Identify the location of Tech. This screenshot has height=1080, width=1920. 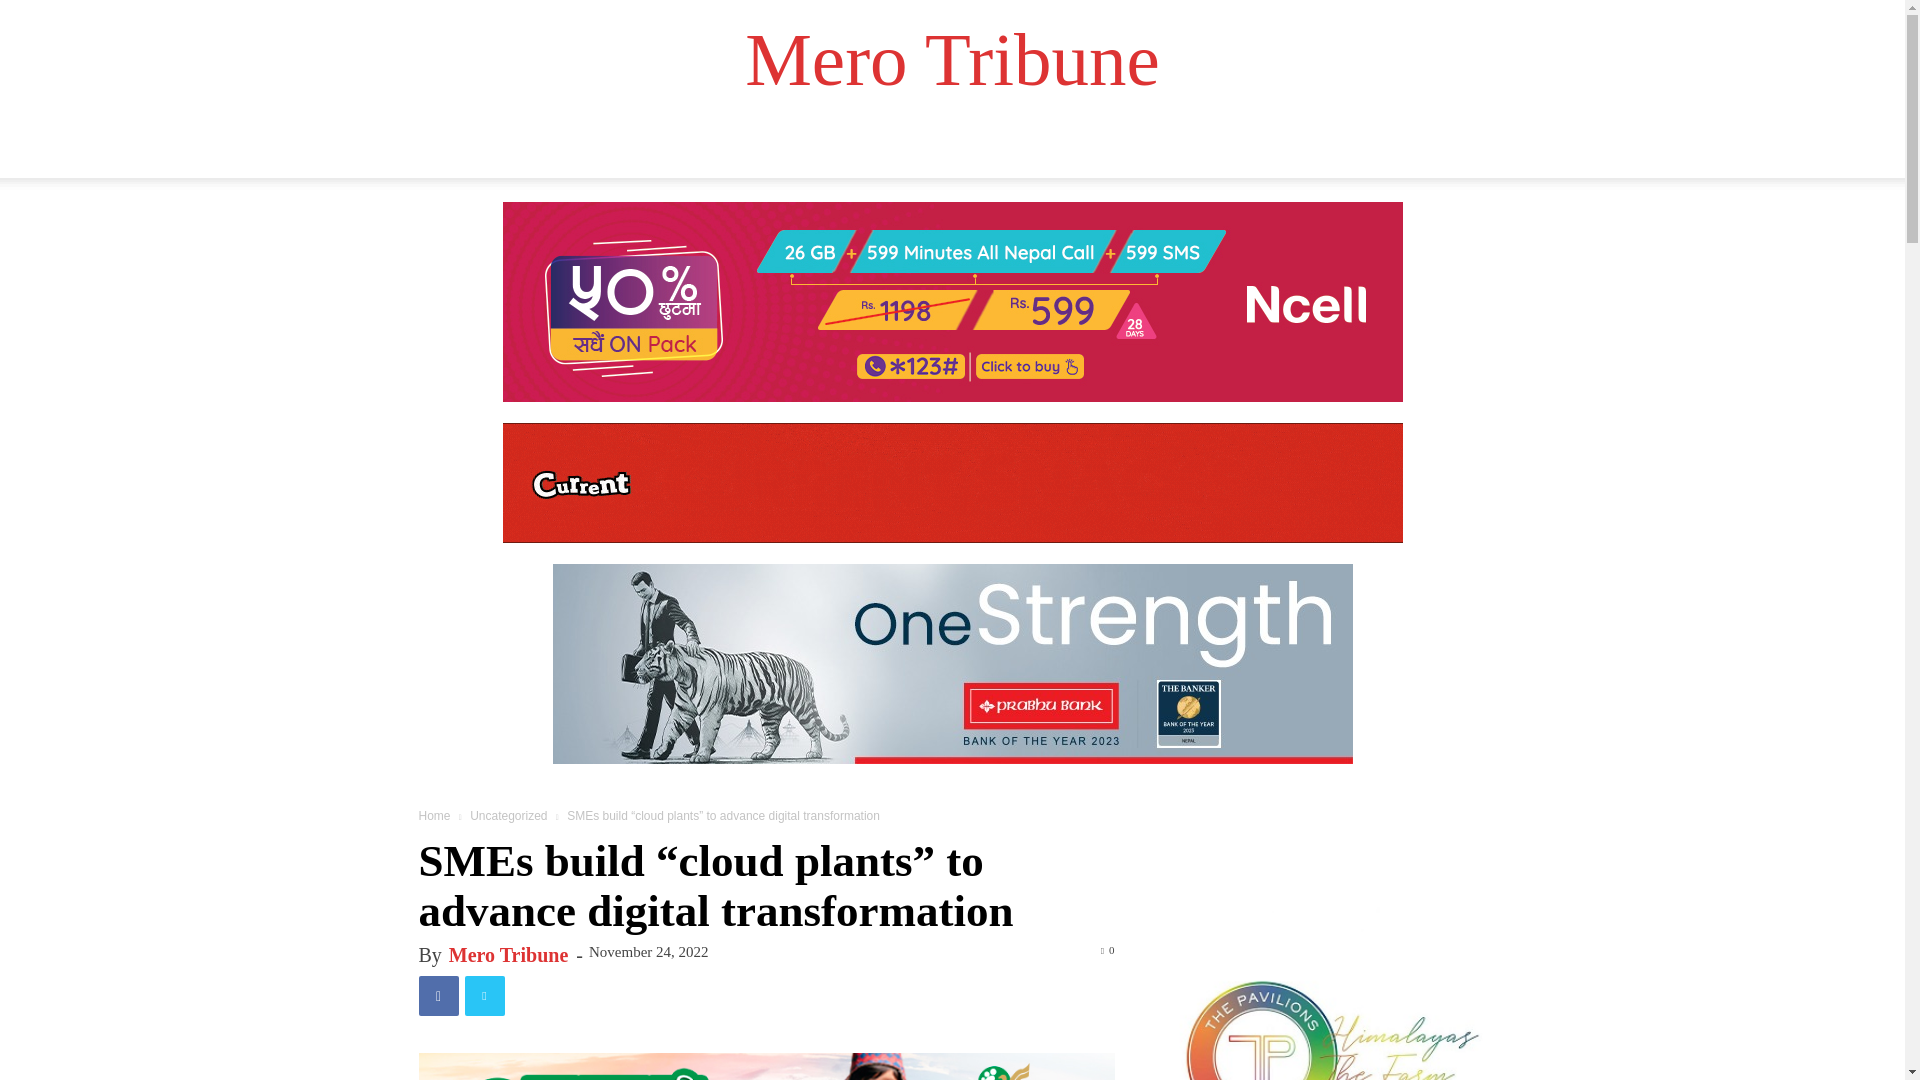
(1023, 154).